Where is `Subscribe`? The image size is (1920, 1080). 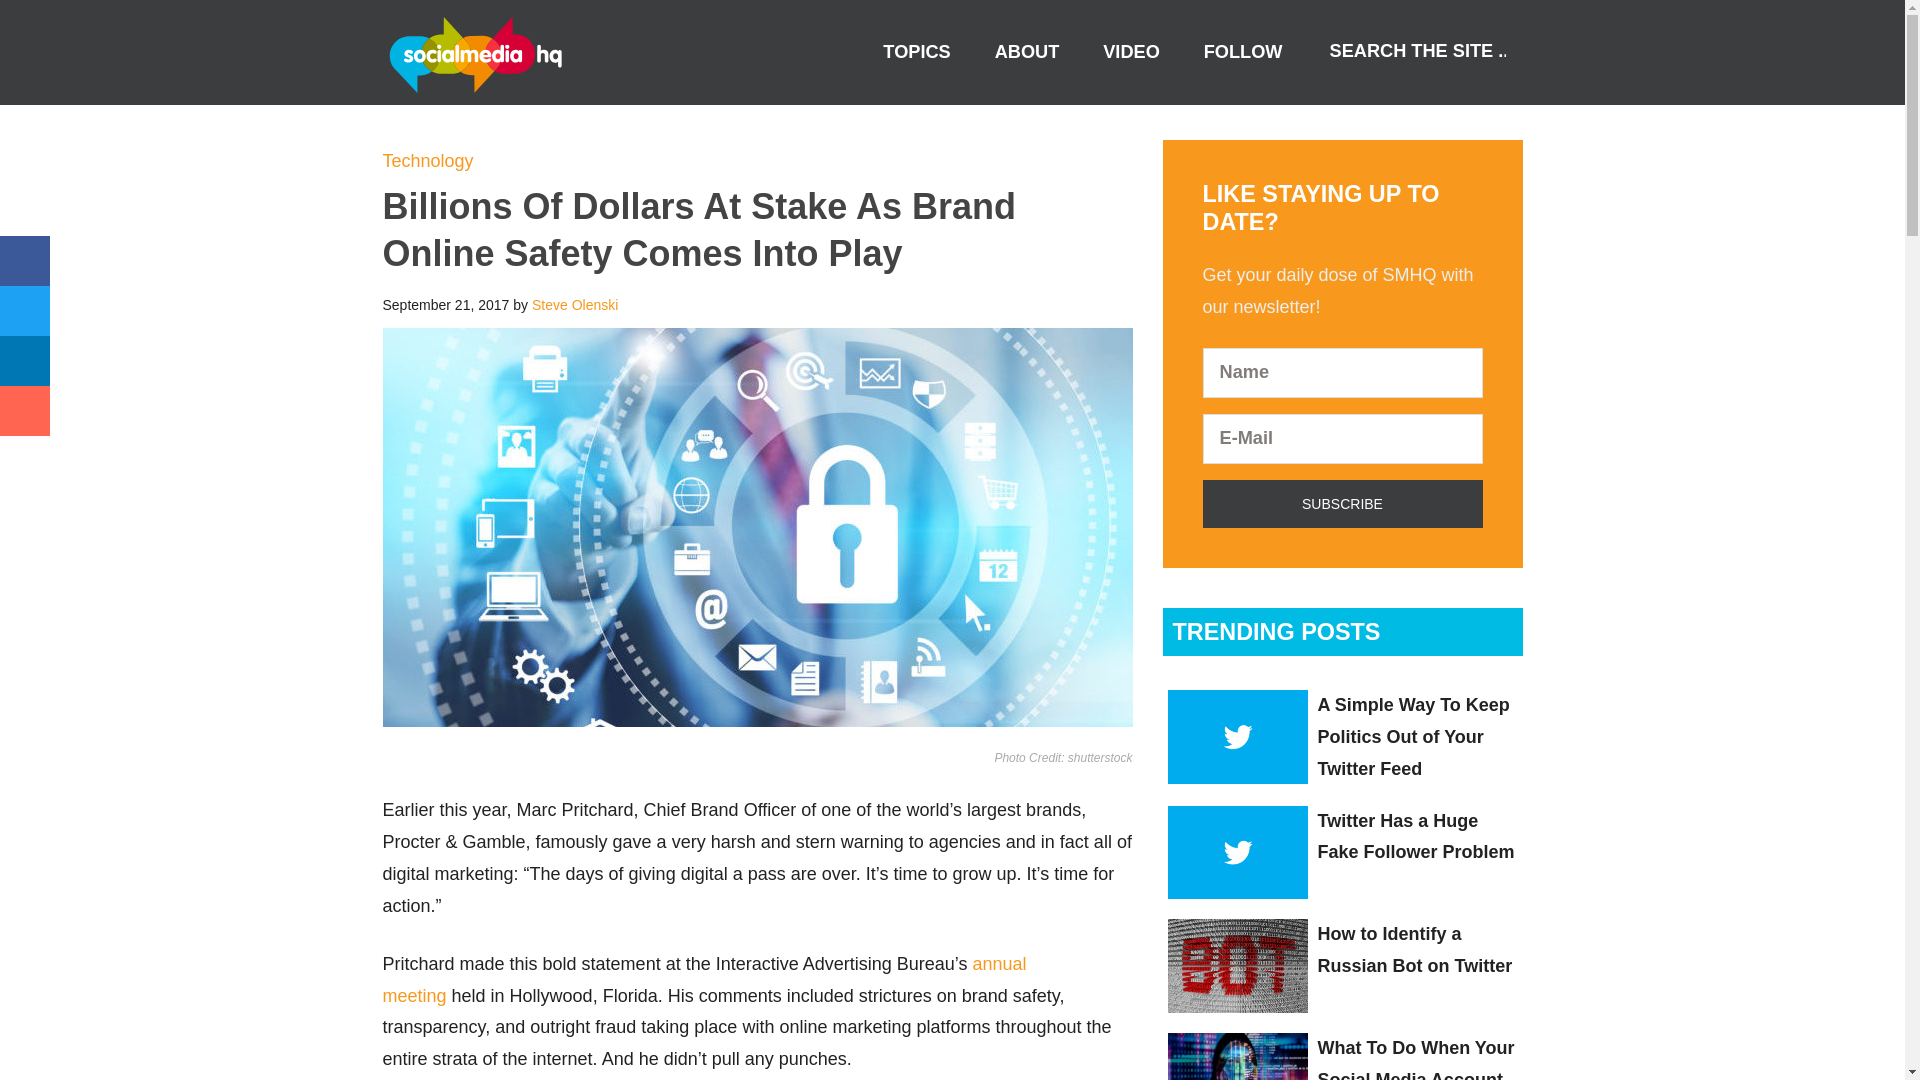 Subscribe is located at coordinates (1342, 504).